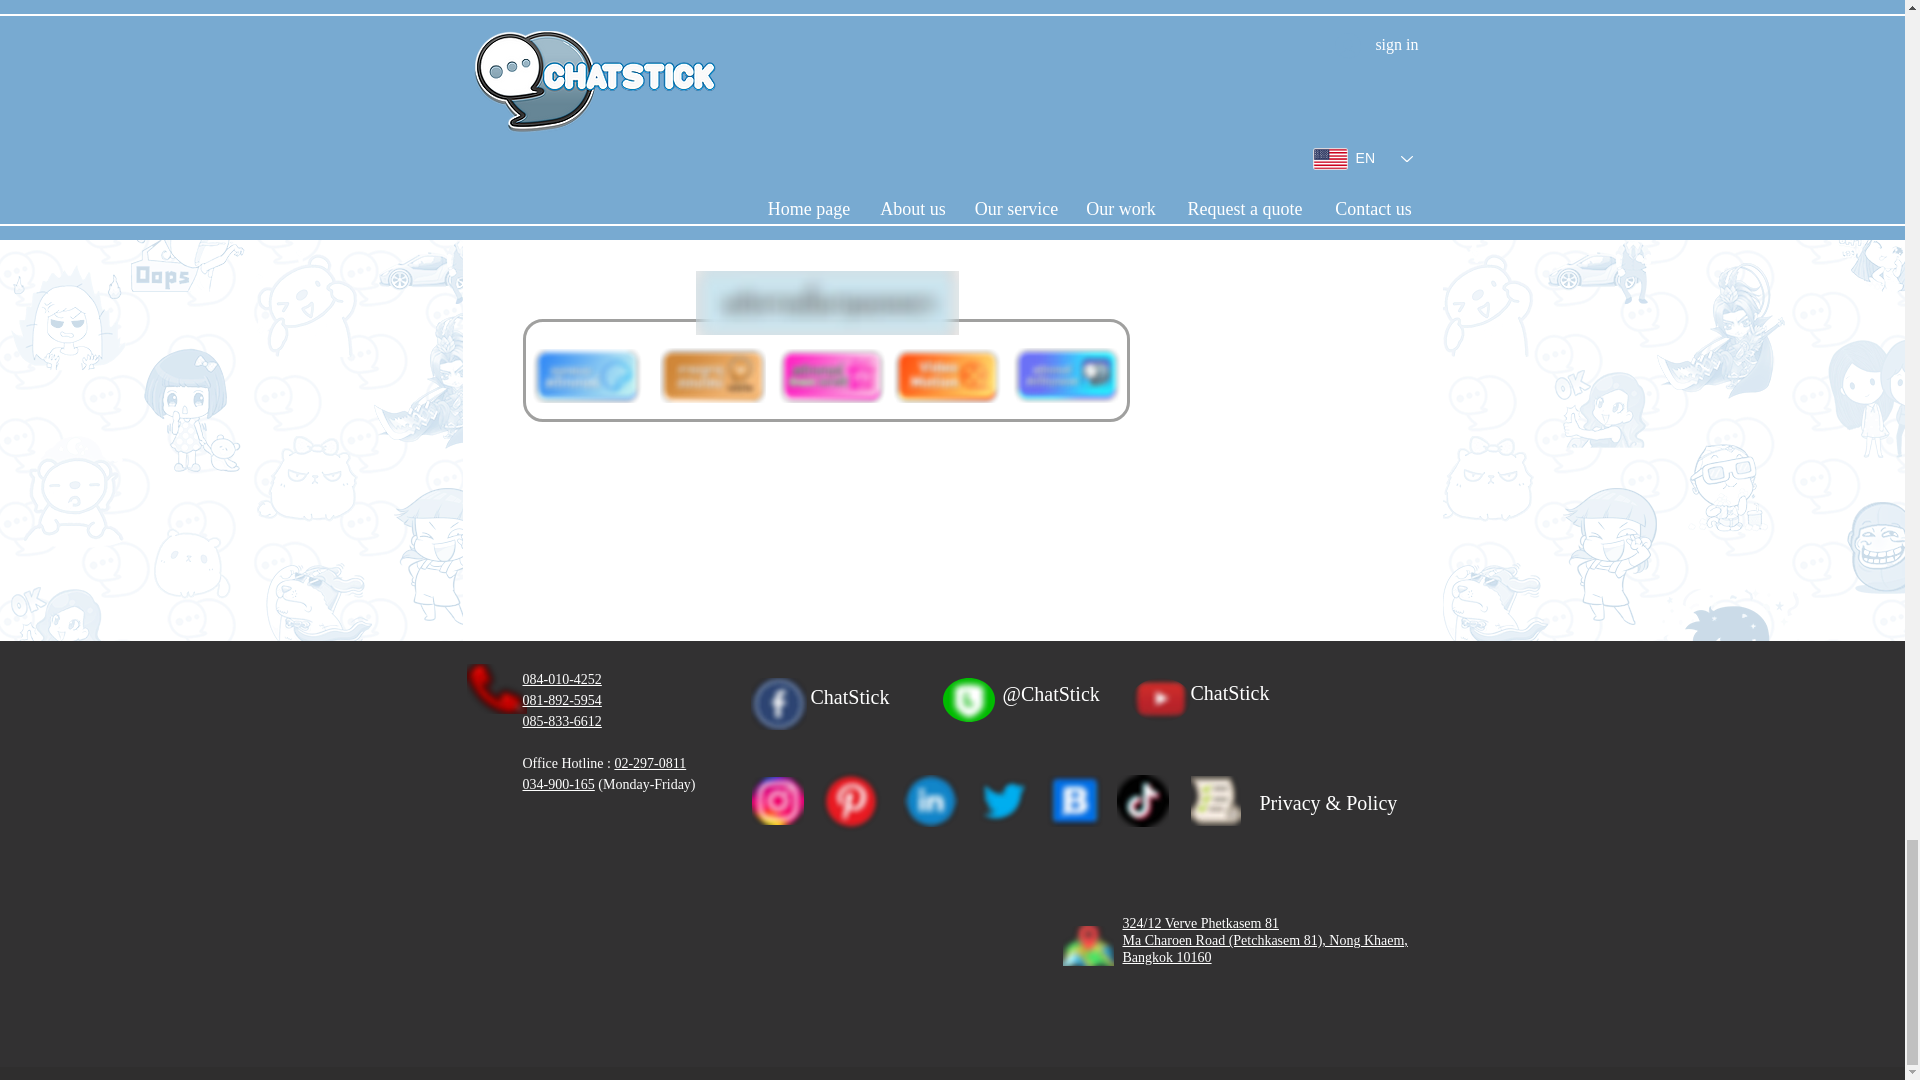  I want to click on Facebook-icon.png, so click(1074, 801).